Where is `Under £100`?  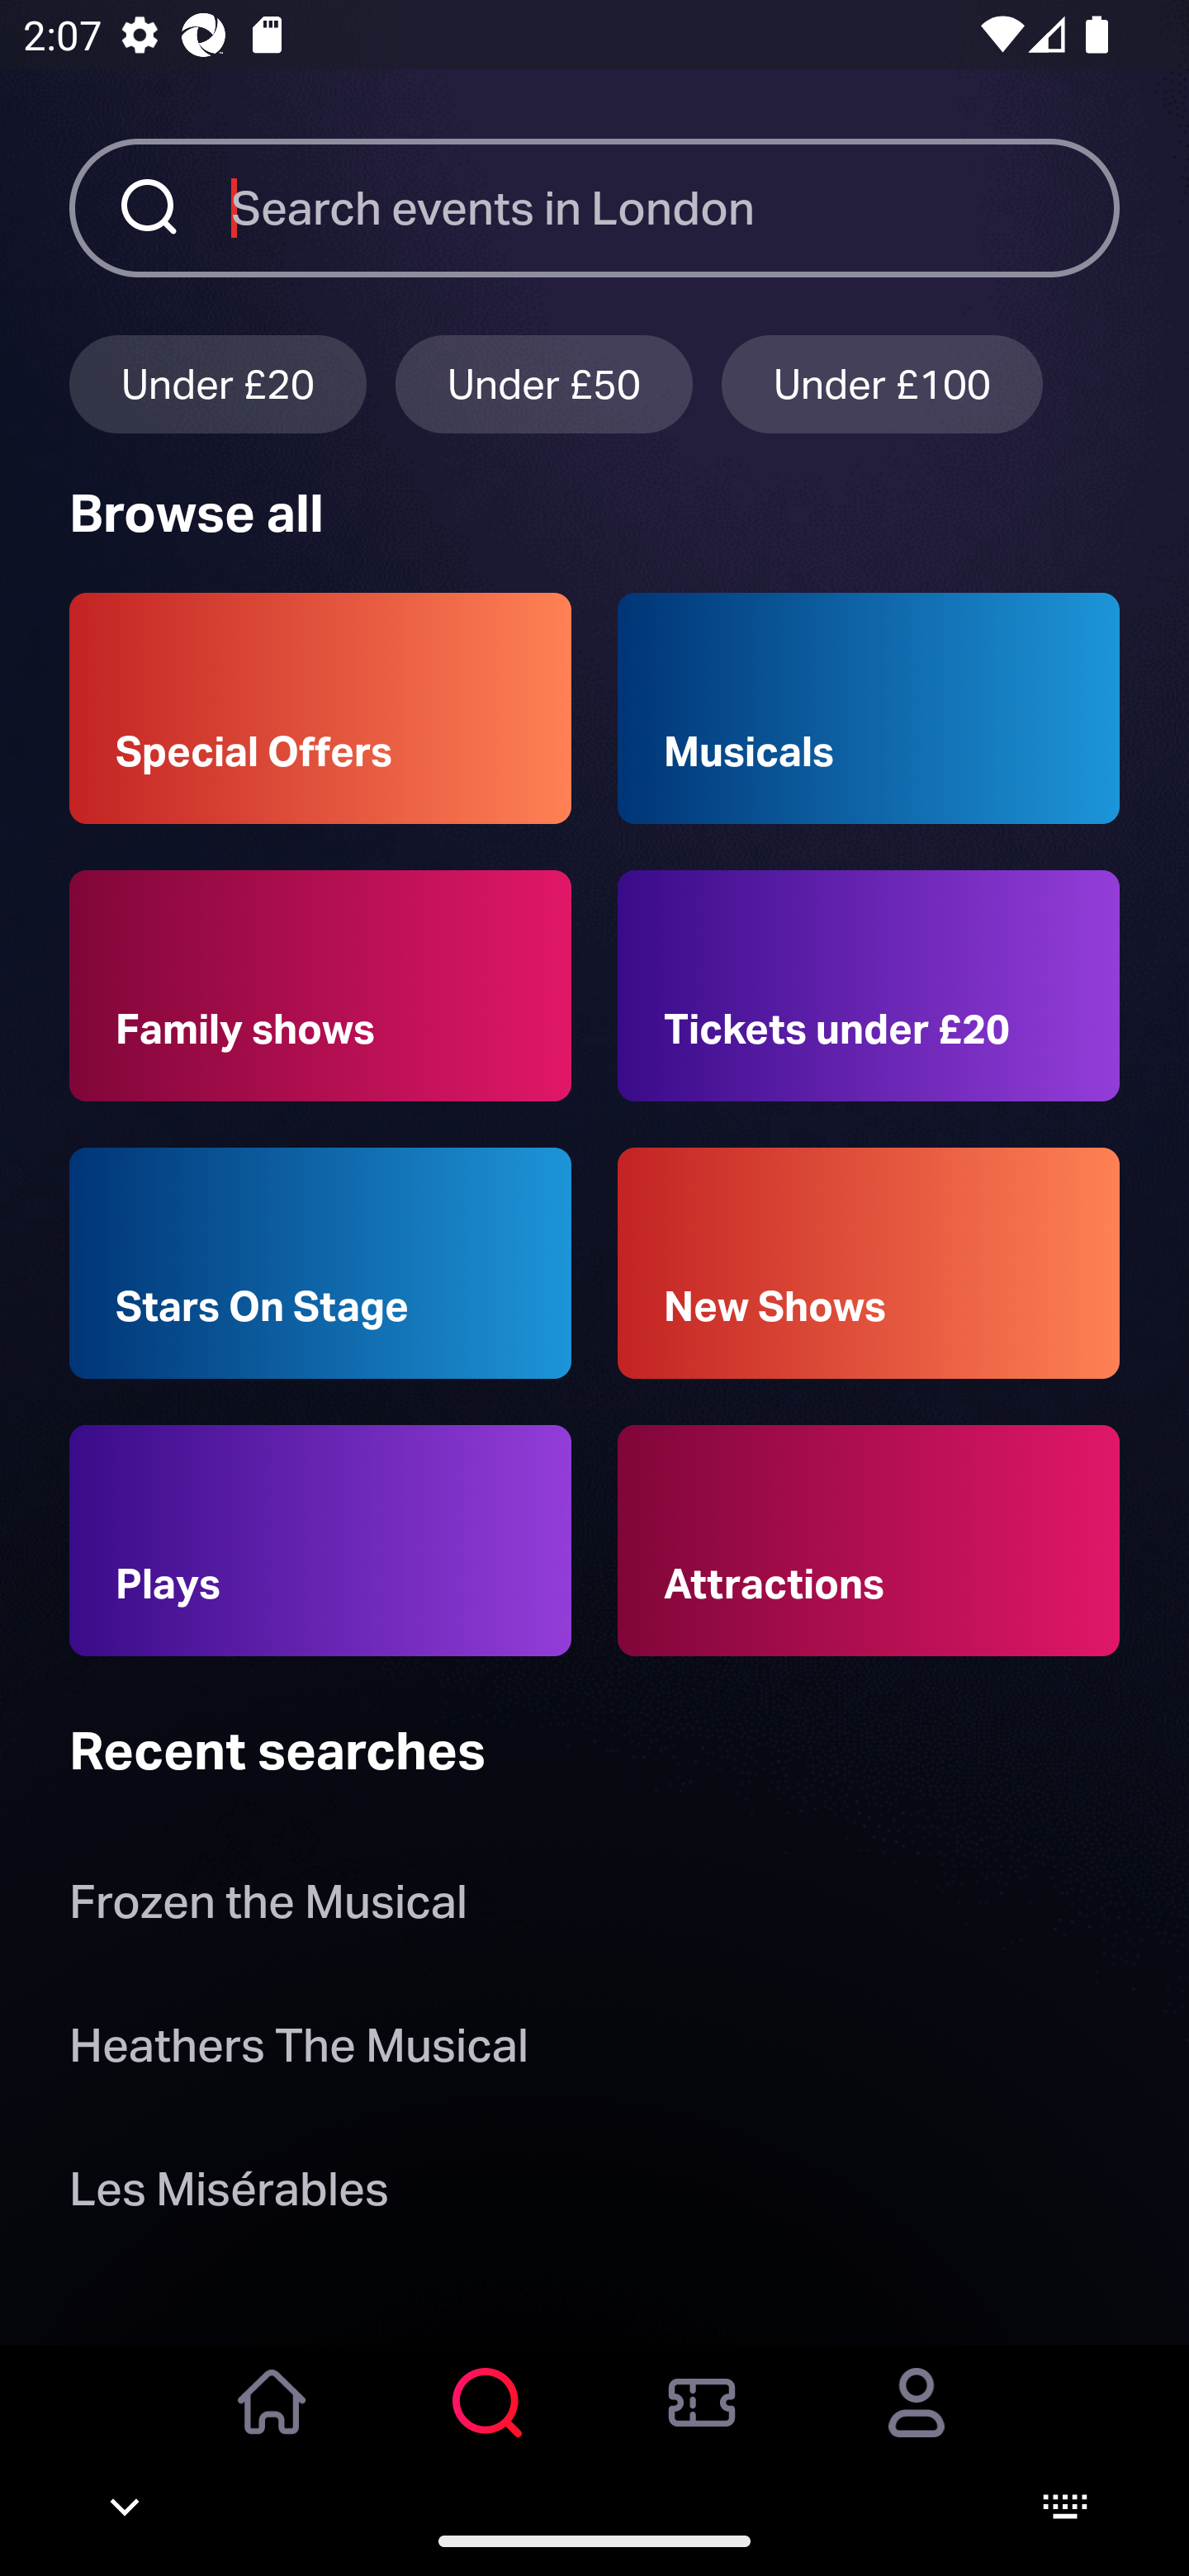 Under £100 is located at coordinates (882, 383).